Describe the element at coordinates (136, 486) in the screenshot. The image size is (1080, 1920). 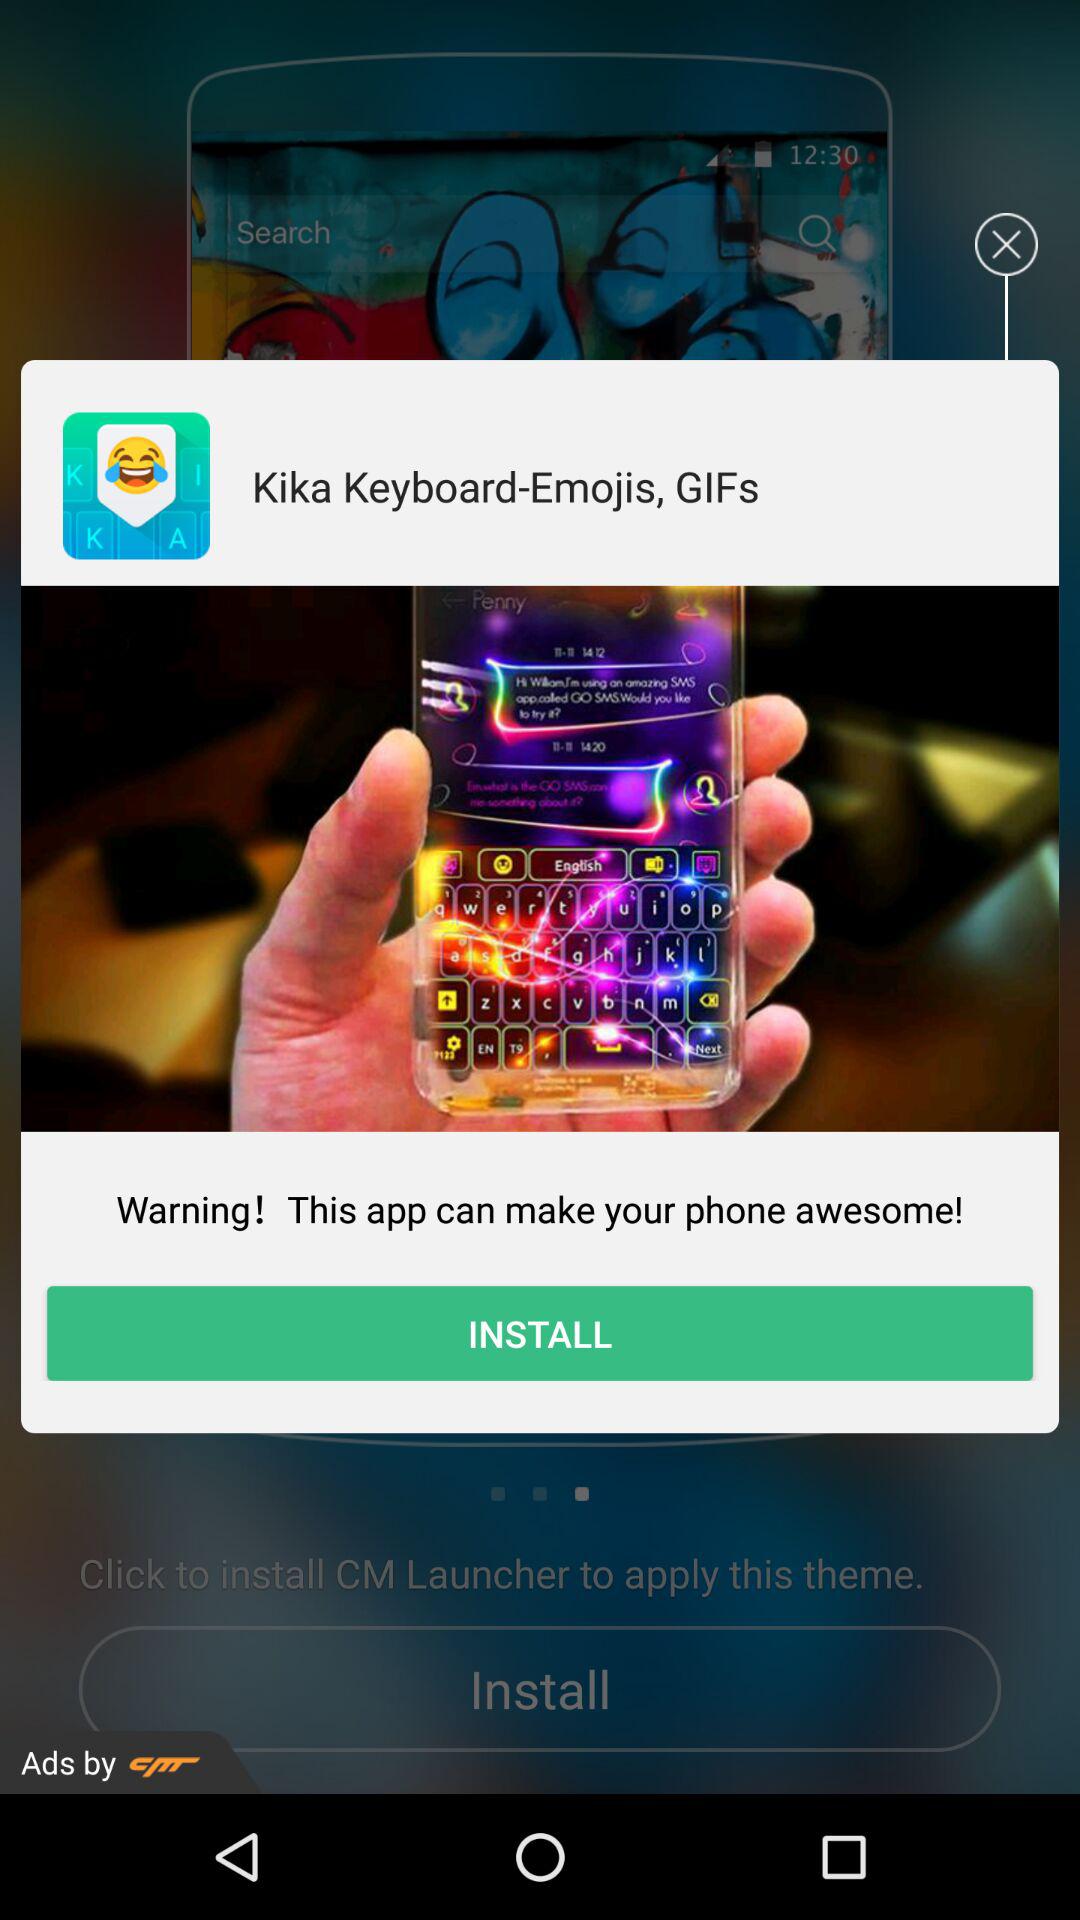
I see `tap the item next to the kika keyboard emojis` at that location.